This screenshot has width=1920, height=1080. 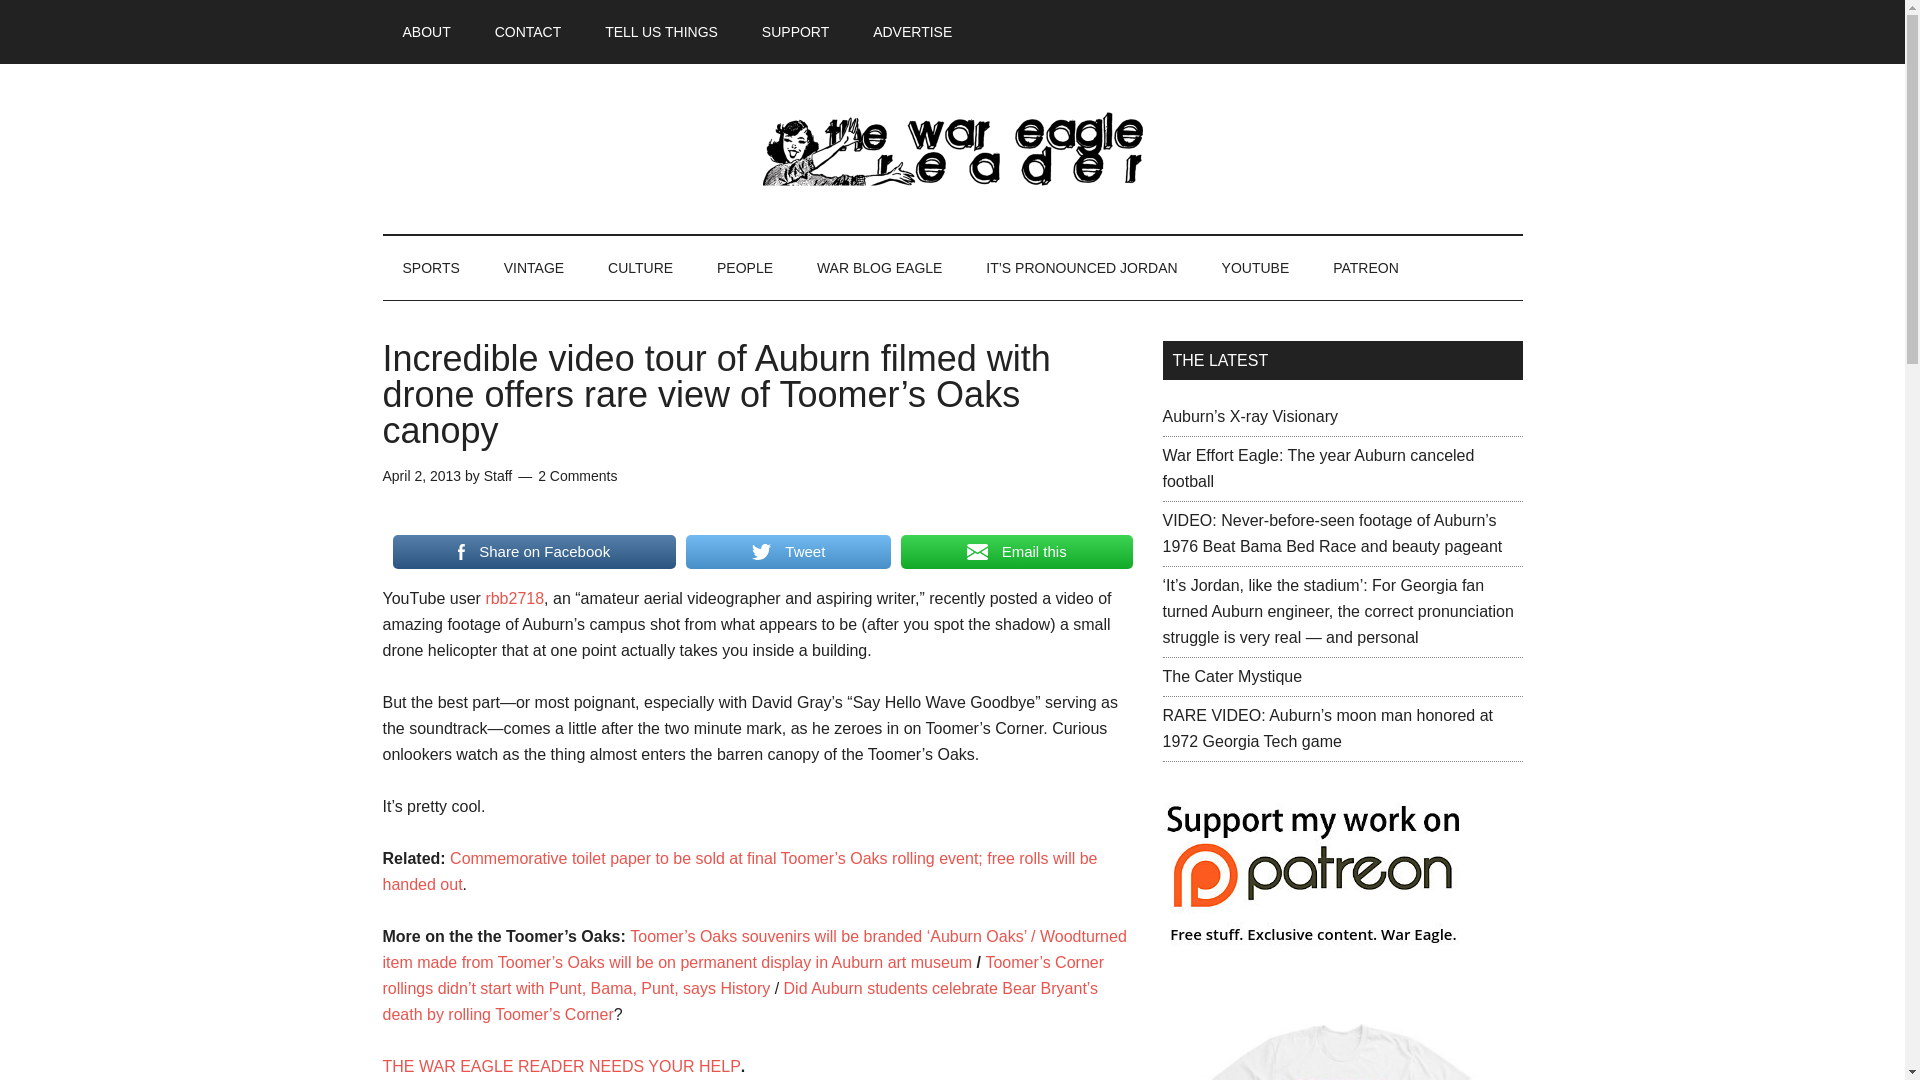 I want to click on ADVERTISE, so click(x=912, y=32).